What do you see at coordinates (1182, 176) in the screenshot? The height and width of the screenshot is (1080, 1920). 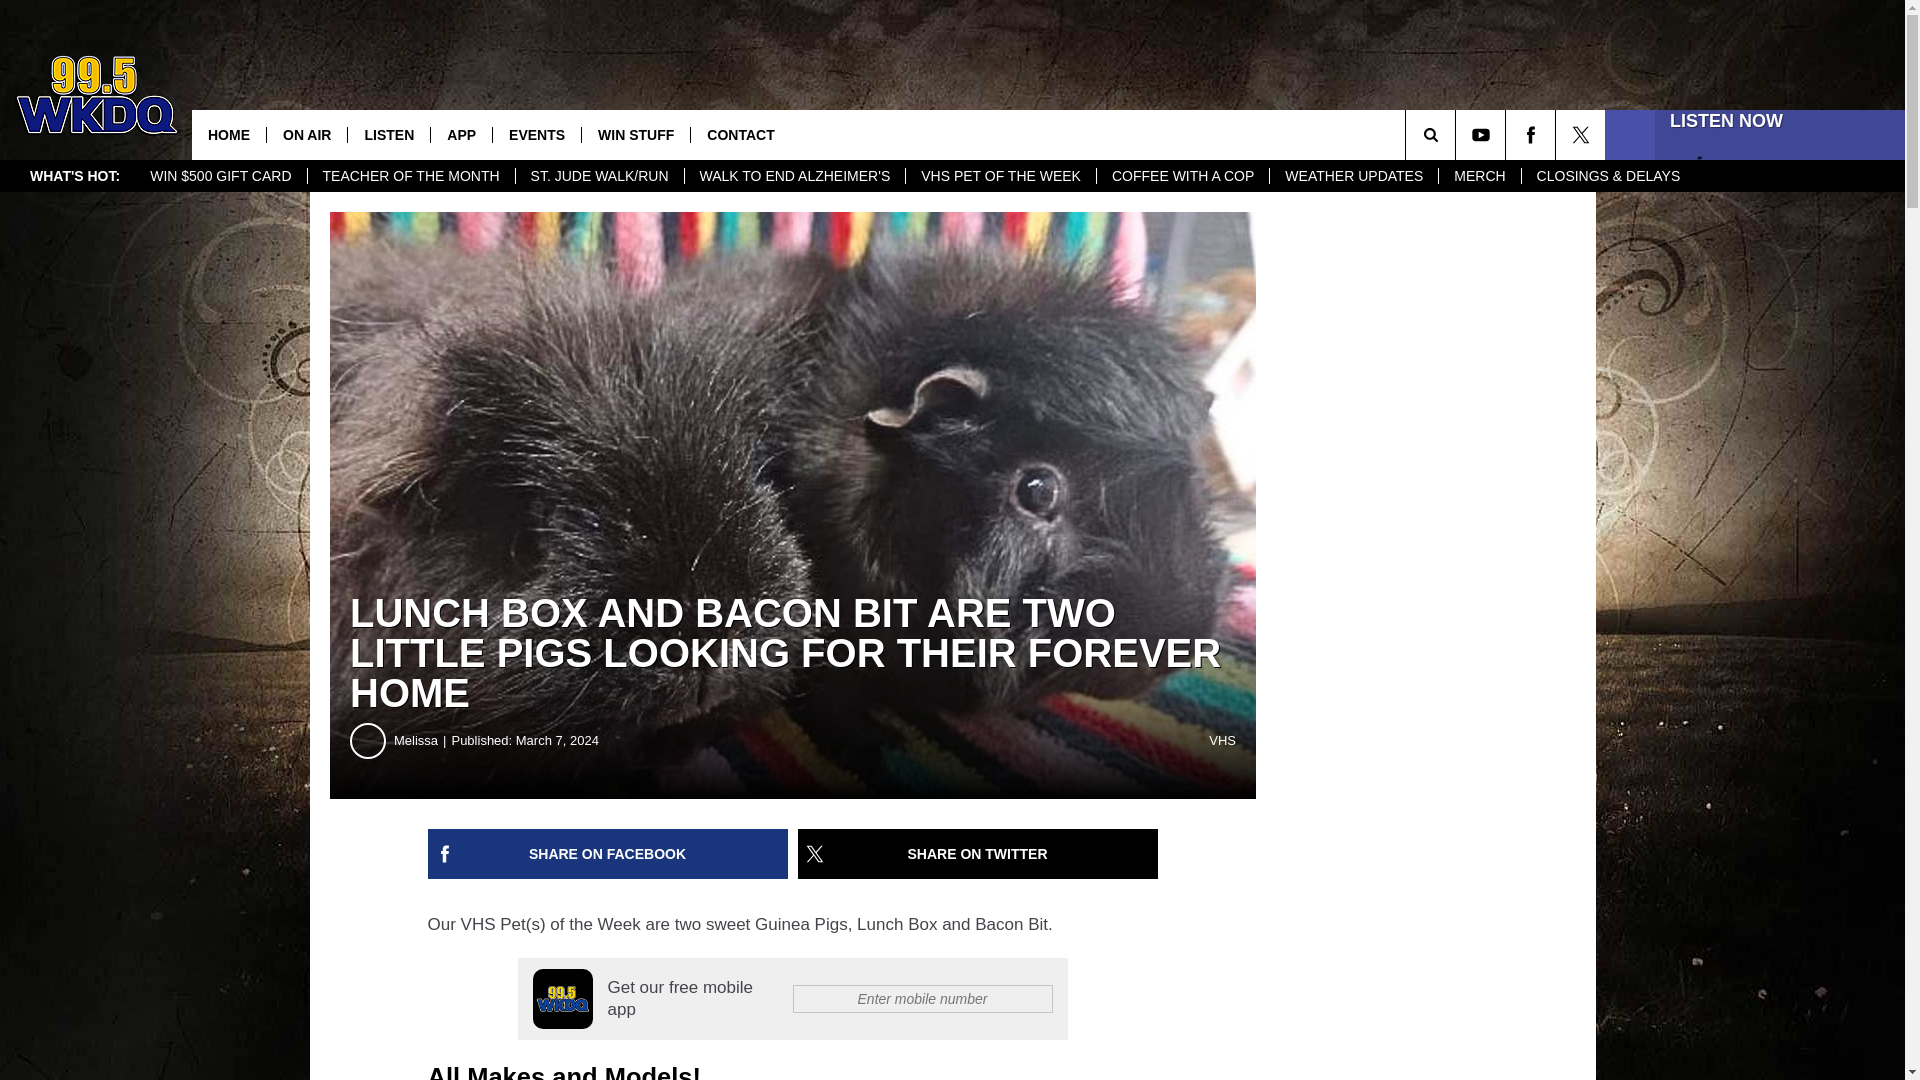 I see `COFFEE WITH A COP` at bounding box center [1182, 176].